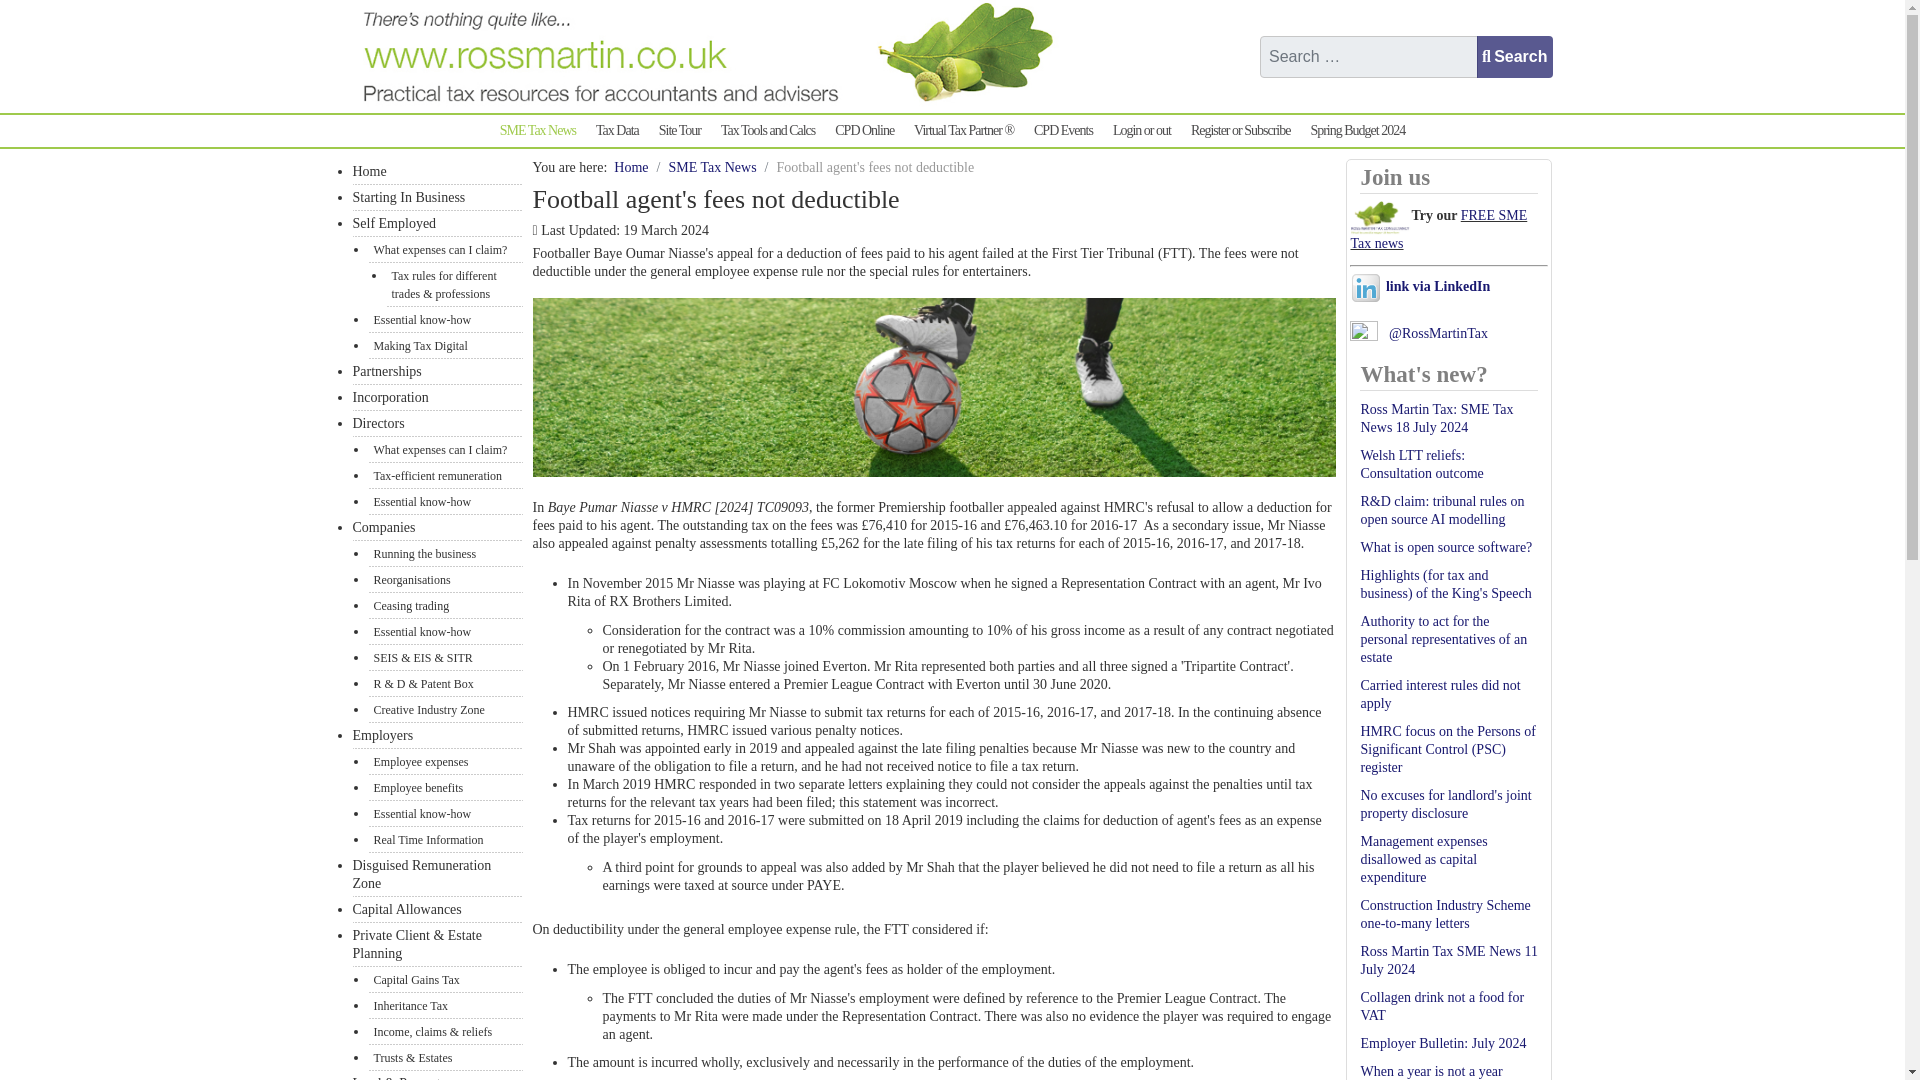 The height and width of the screenshot is (1080, 1920). Describe the element at coordinates (436, 371) in the screenshot. I see `Partnerships` at that location.